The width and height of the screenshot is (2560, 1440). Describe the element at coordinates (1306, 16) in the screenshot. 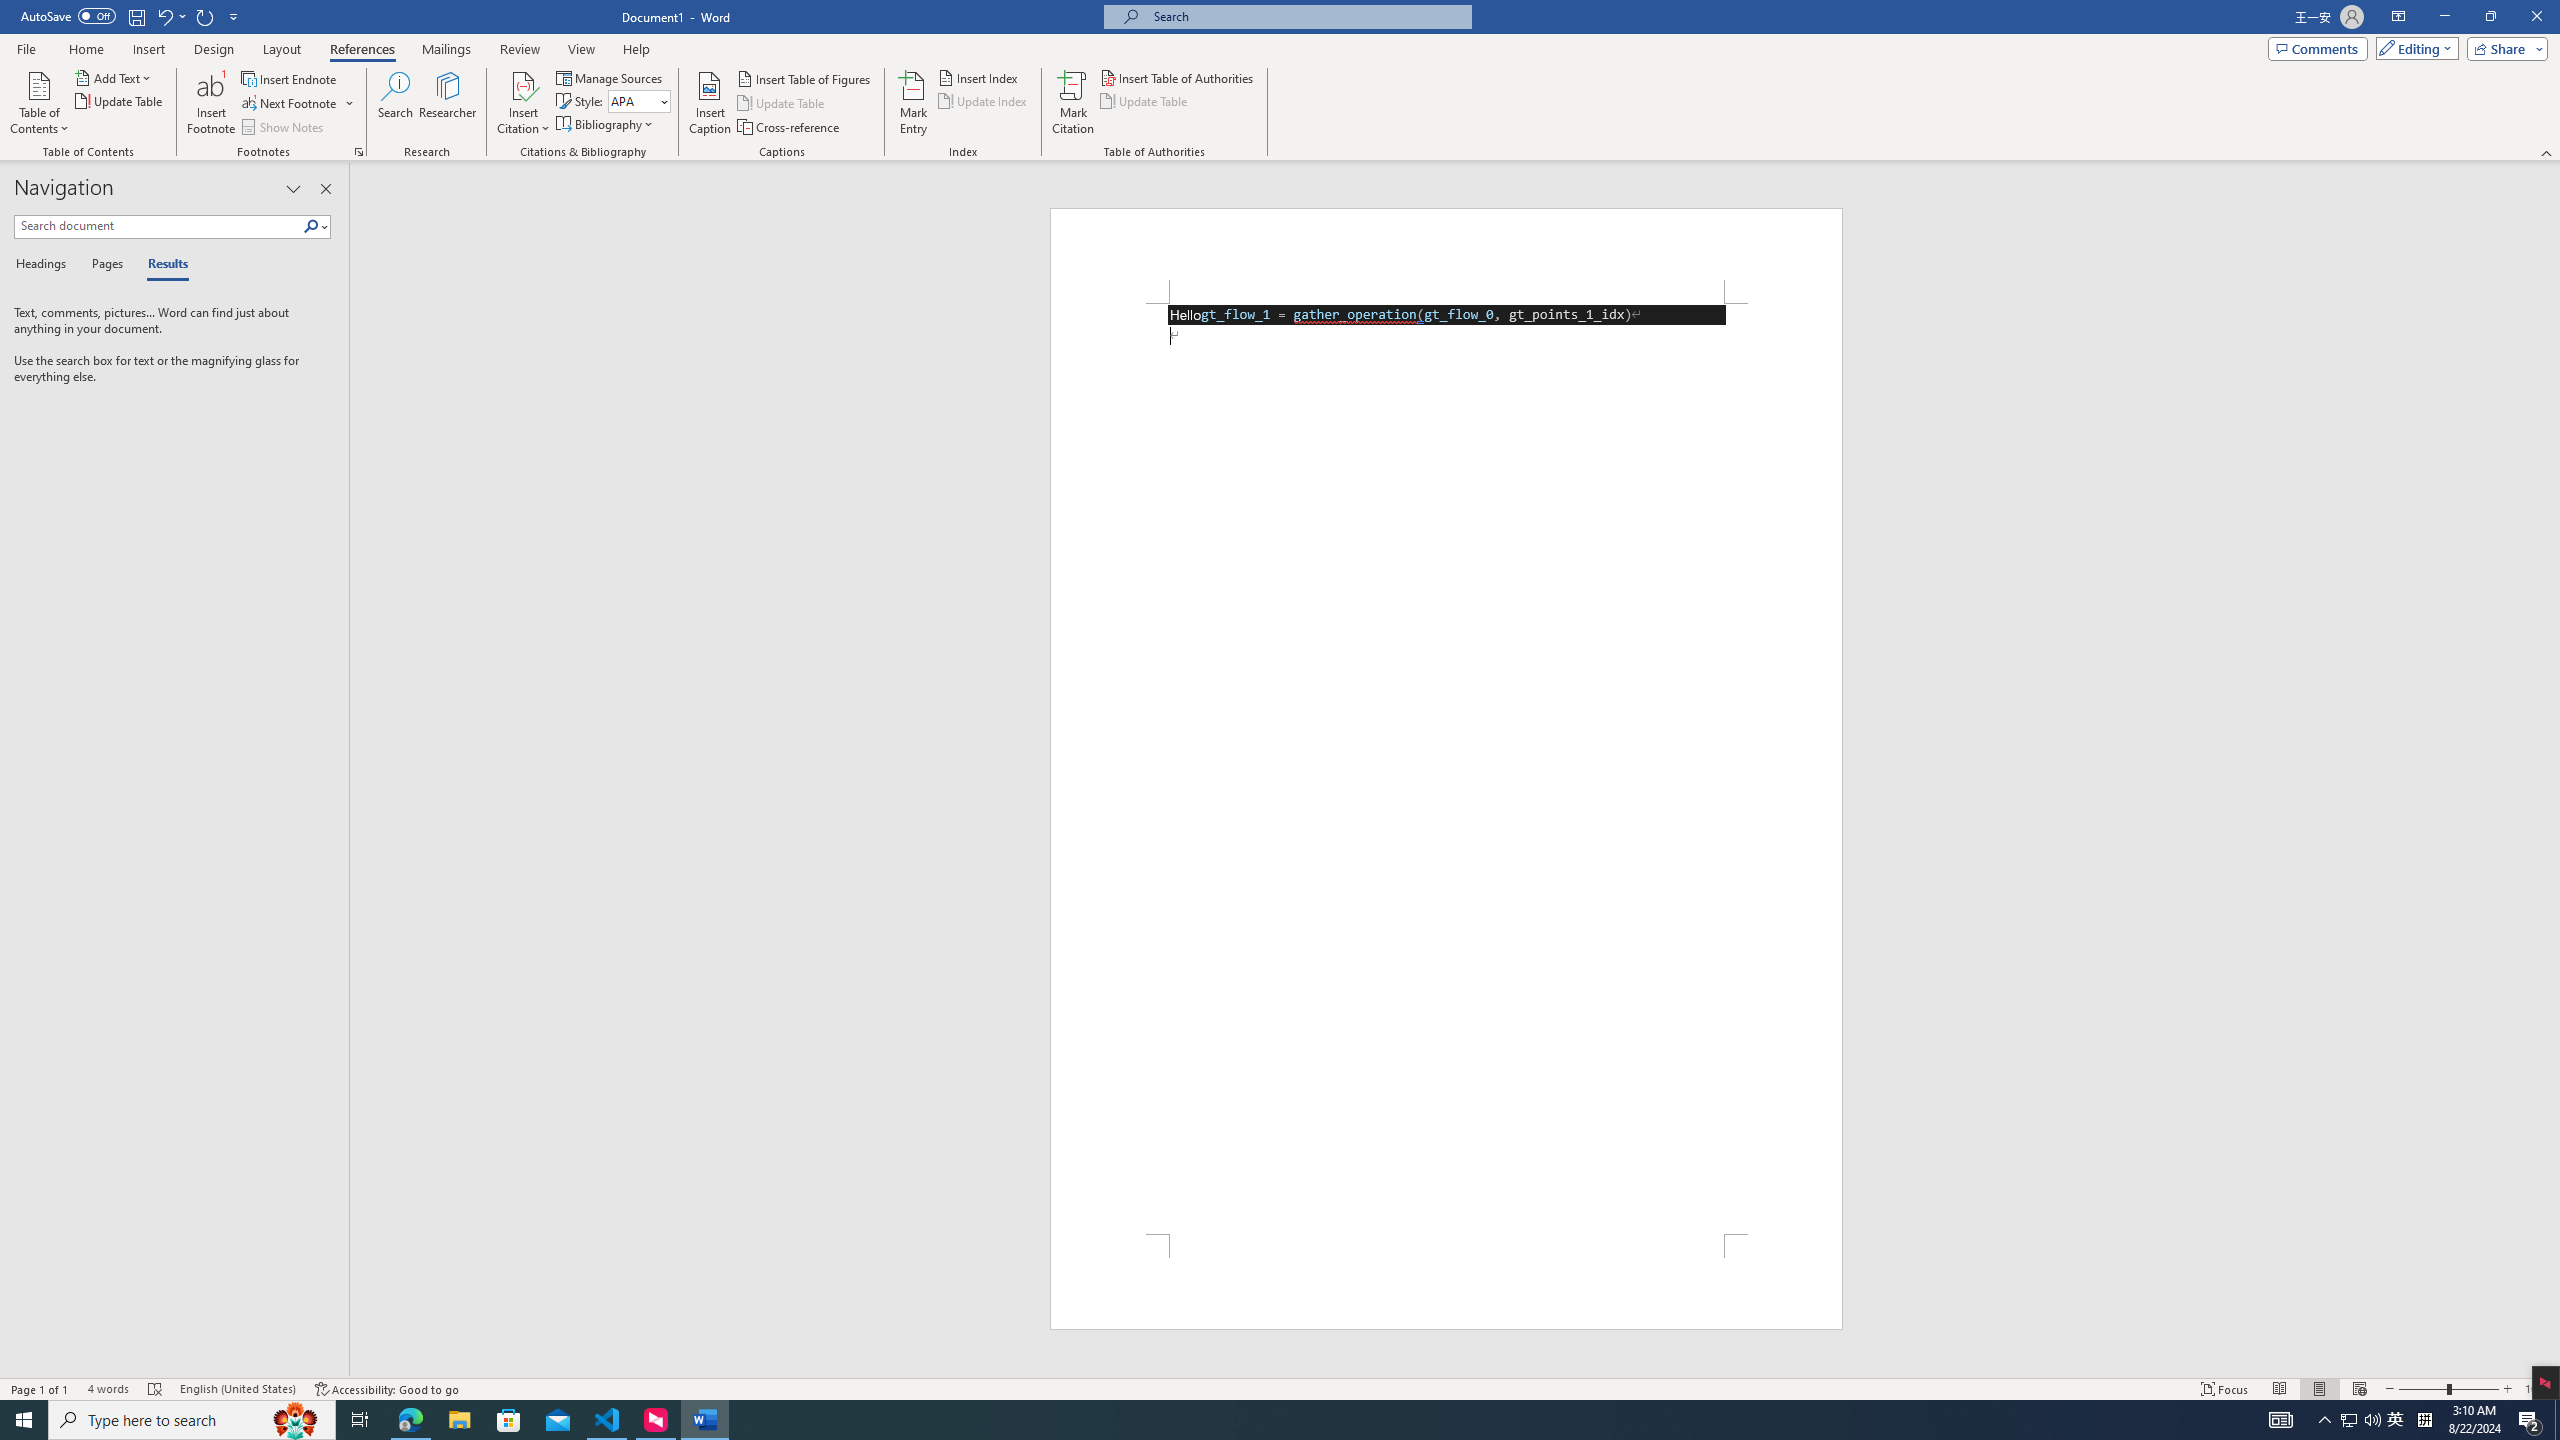

I see `Microsoft search` at that location.